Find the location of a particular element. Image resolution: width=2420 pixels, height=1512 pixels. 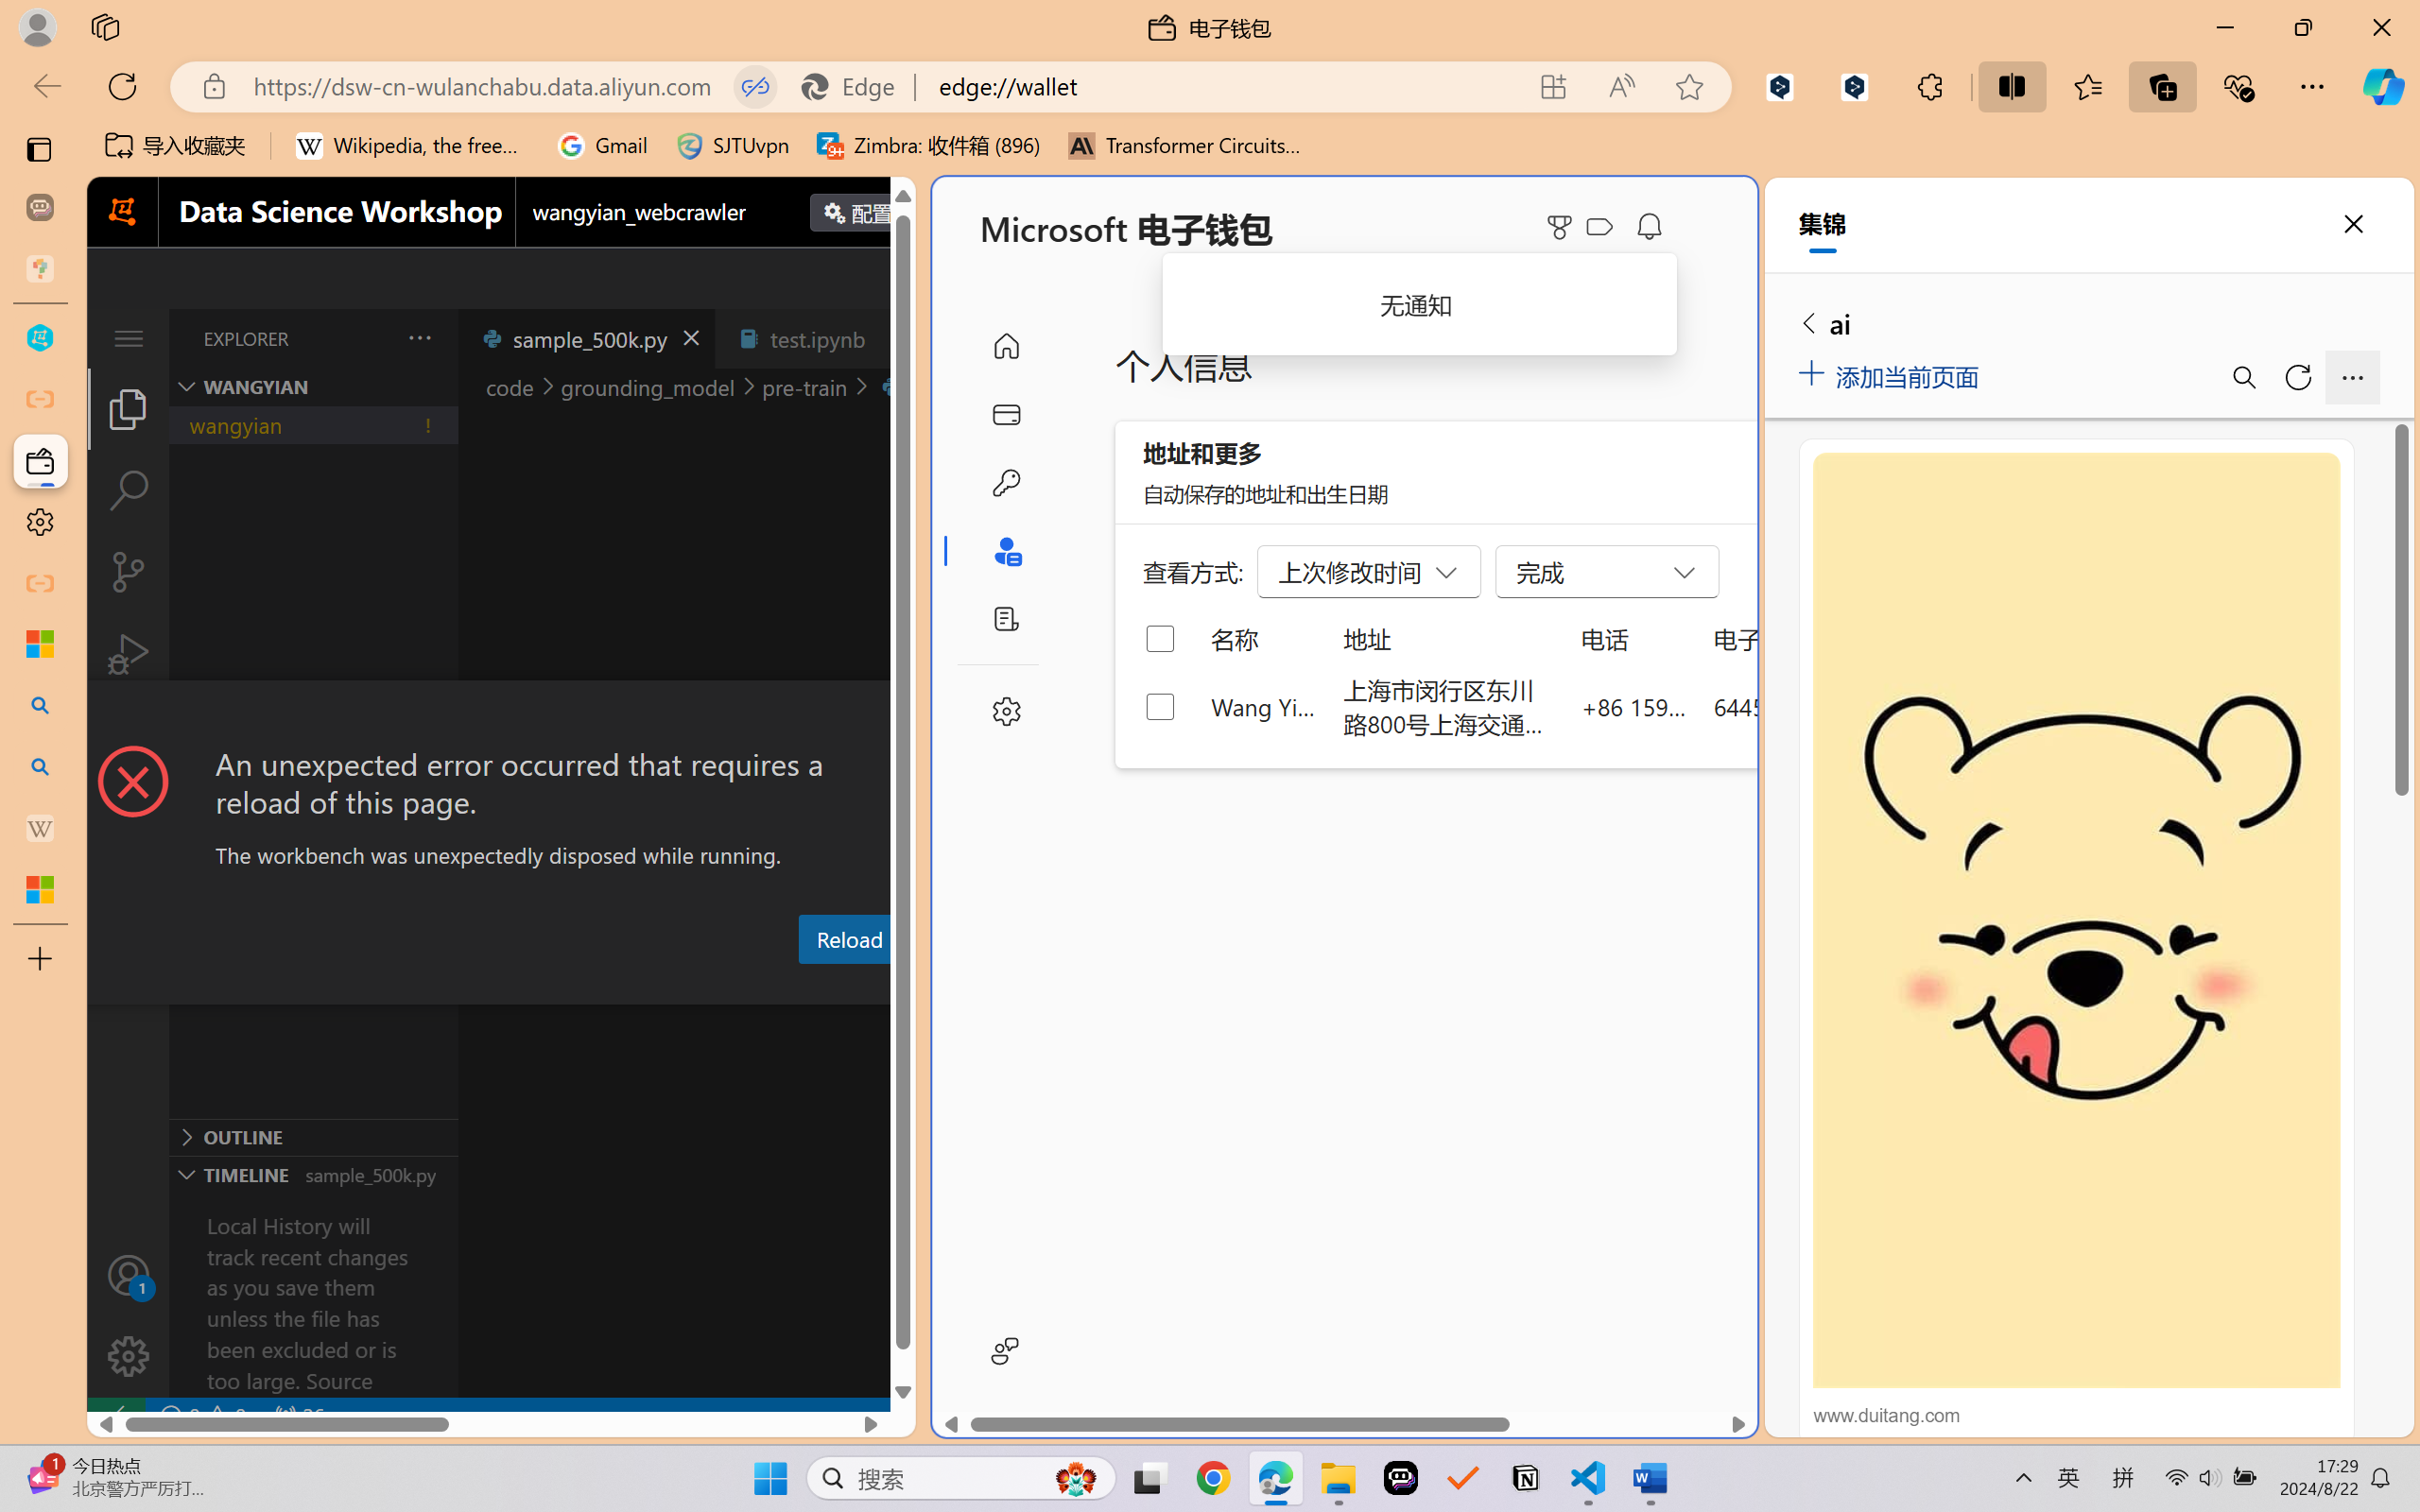

Wikipedia, the free encyclopedia is located at coordinates (412, 146).